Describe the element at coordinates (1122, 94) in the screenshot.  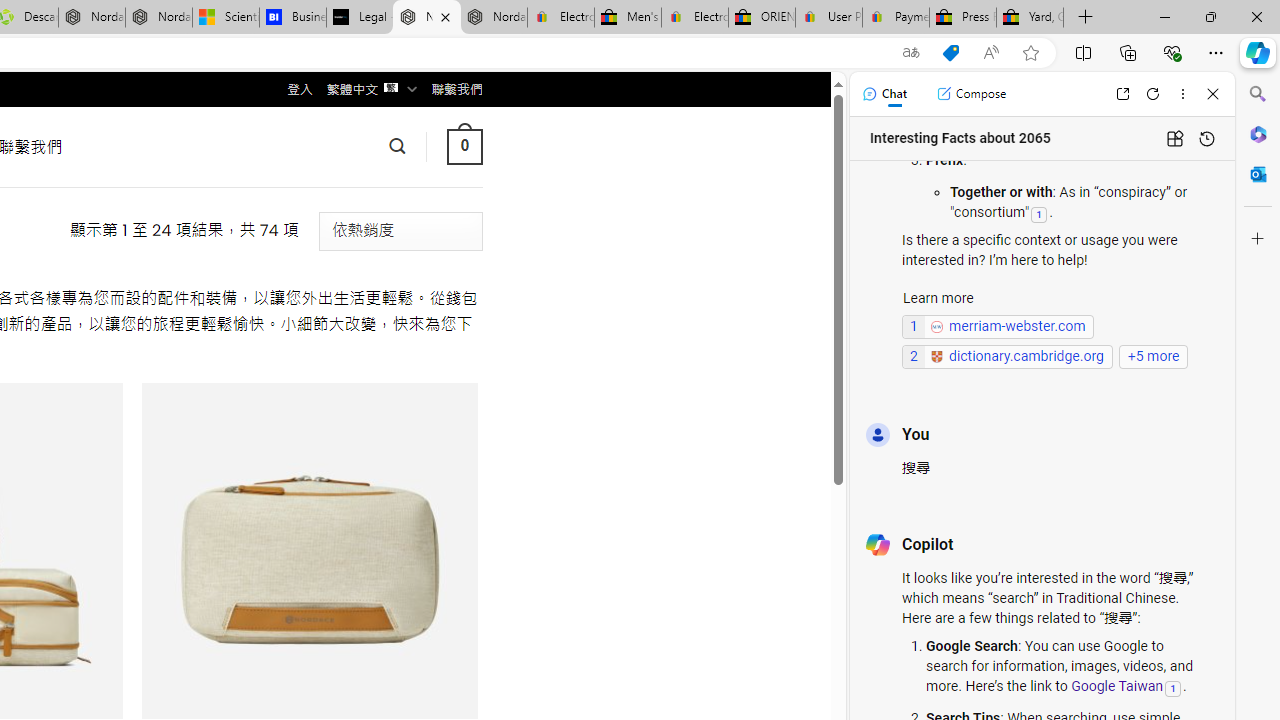
I see `Open link in new tab` at that location.